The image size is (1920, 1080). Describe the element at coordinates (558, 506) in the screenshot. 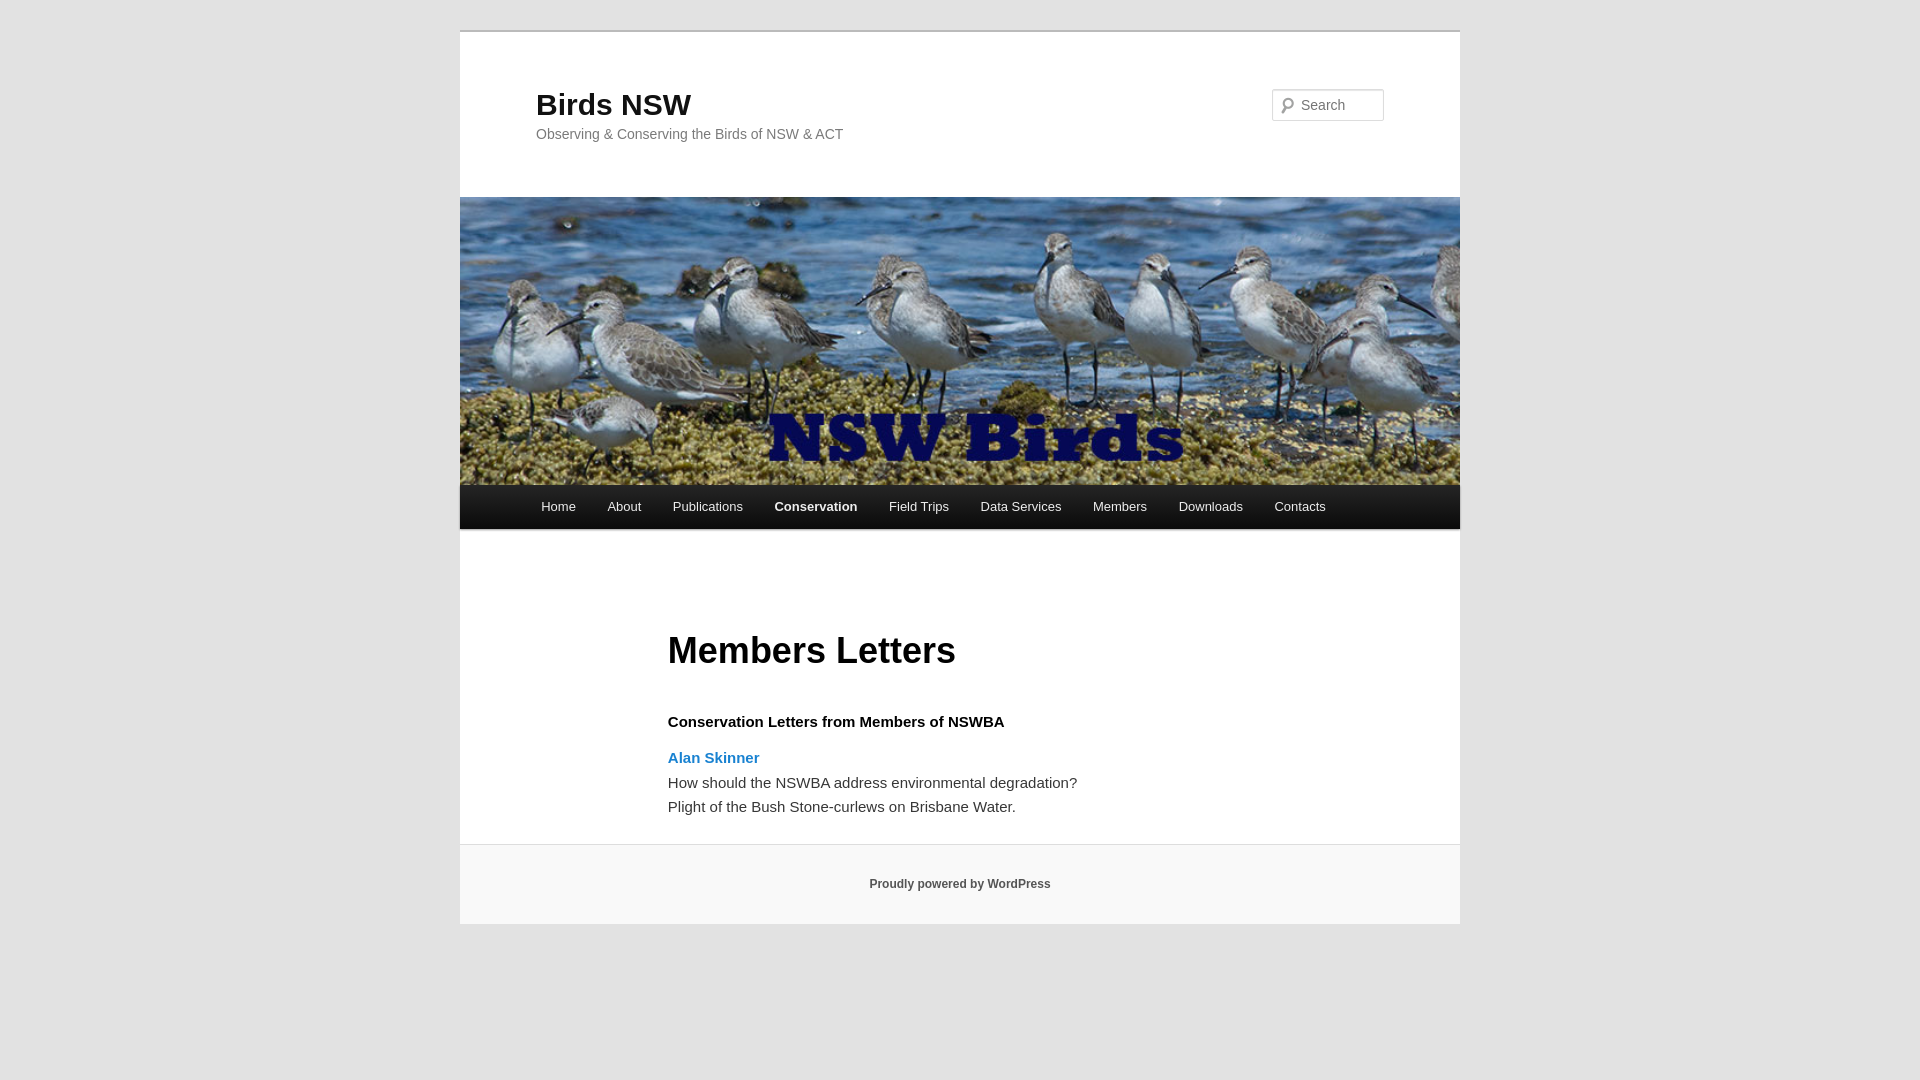

I see `Home` at that location.